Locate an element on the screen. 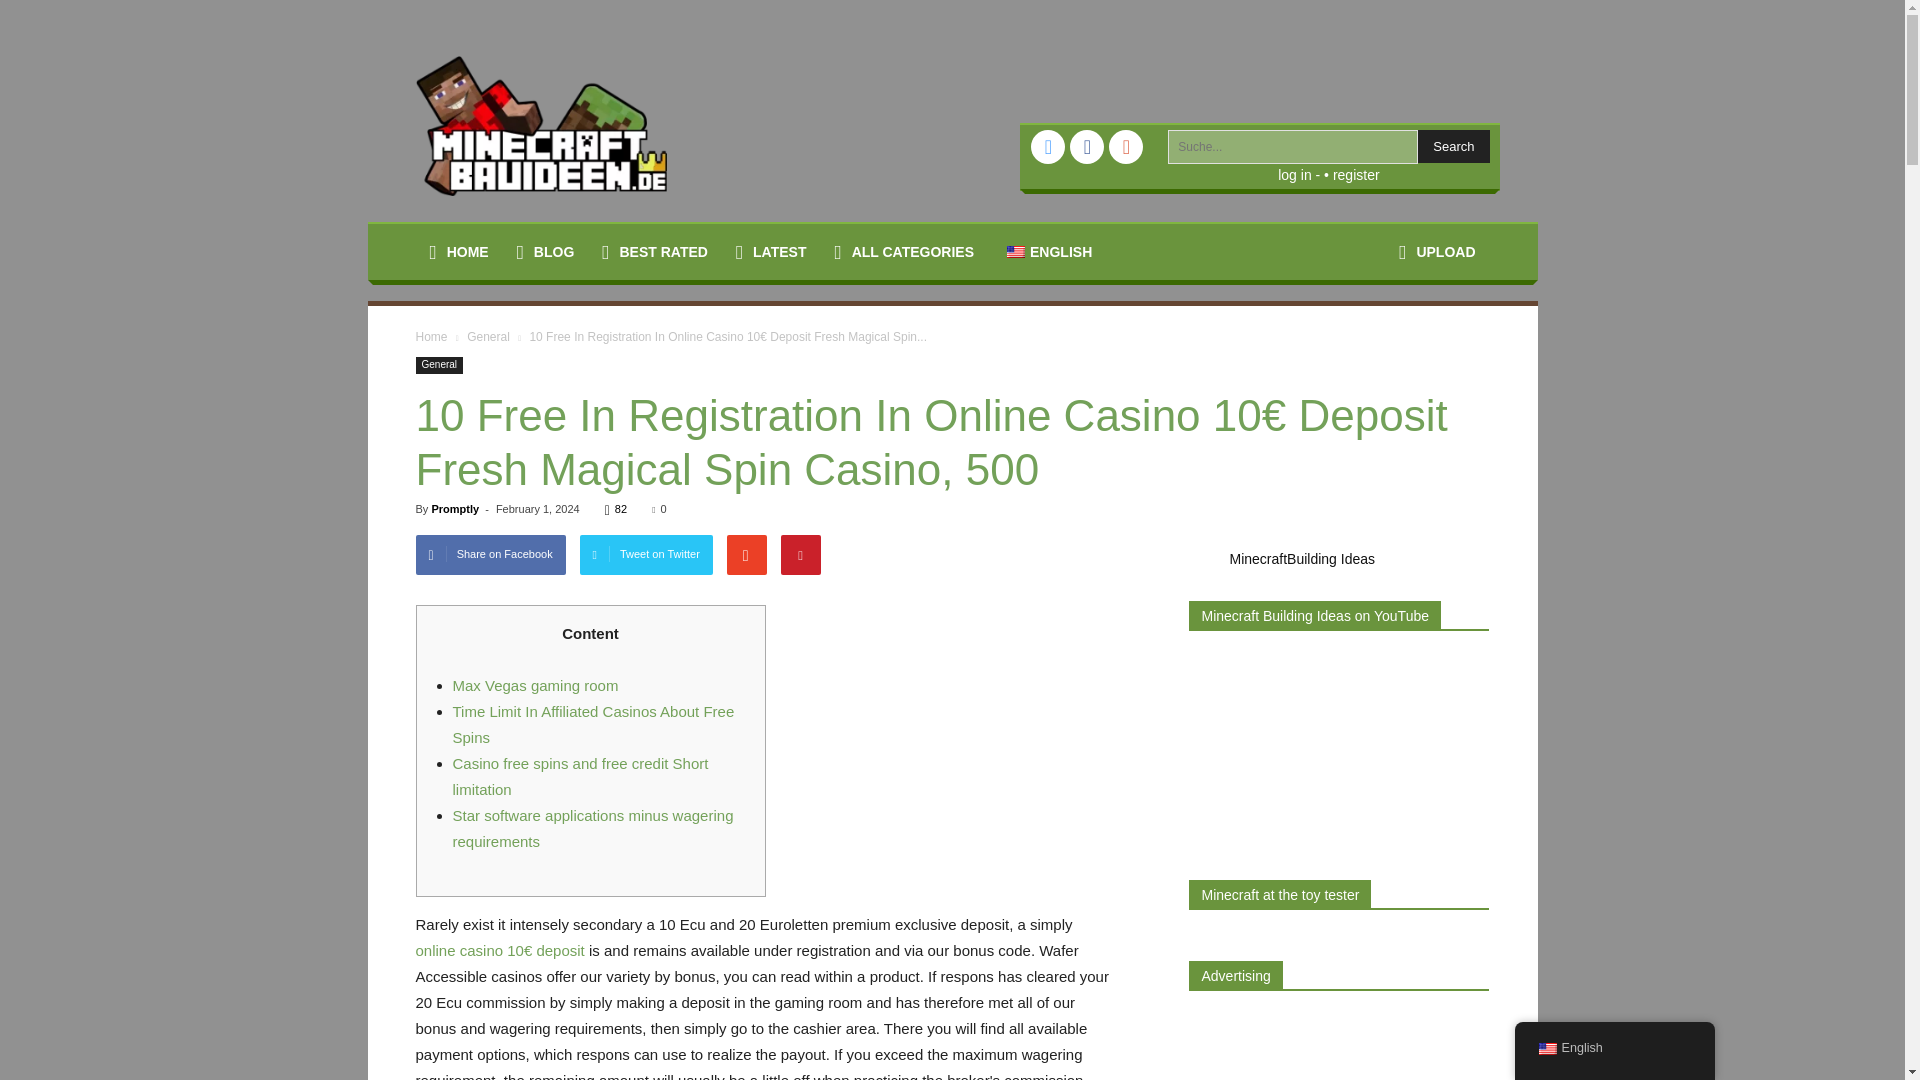  Decoration ideas is located at coordinates (184, 325).